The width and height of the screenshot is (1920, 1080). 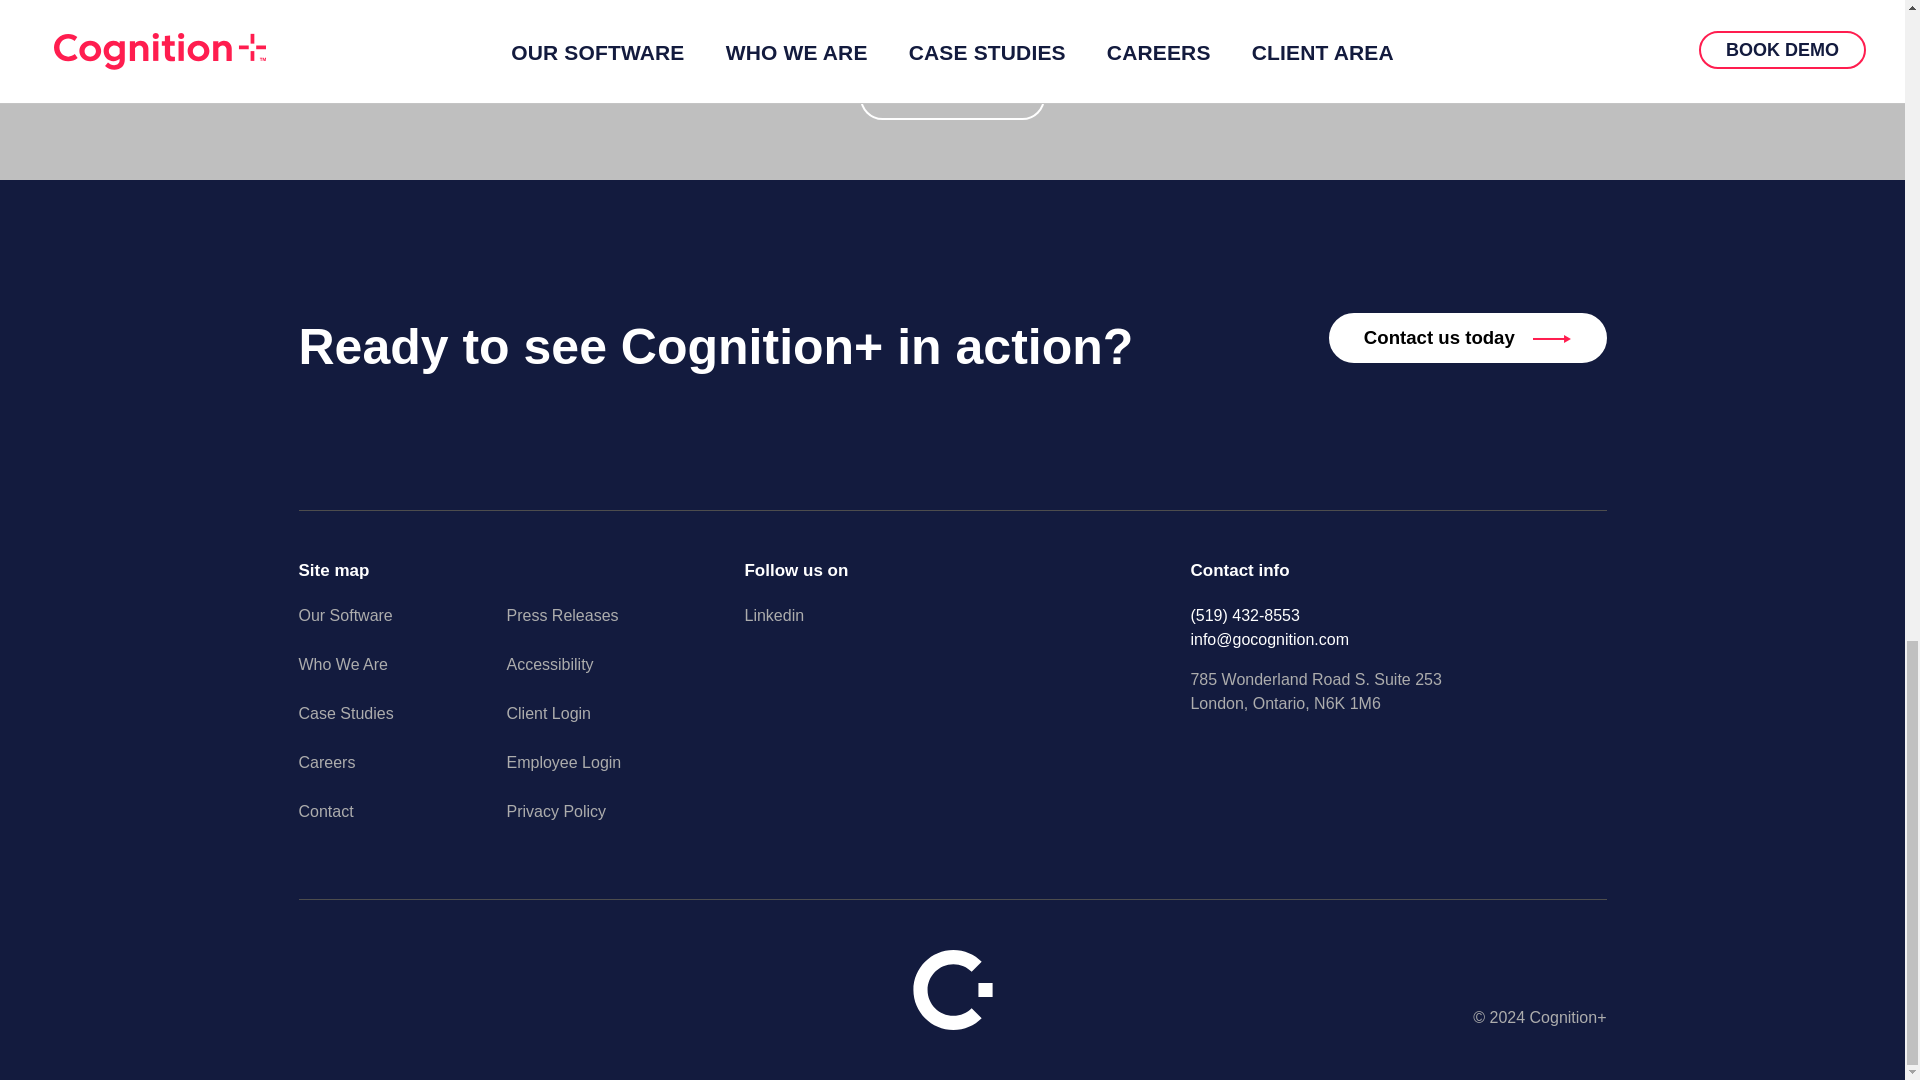 What do you see at coordinates (952, 628) in the screenshot?
I see `Linkedin` at bounding box center [952, 628].